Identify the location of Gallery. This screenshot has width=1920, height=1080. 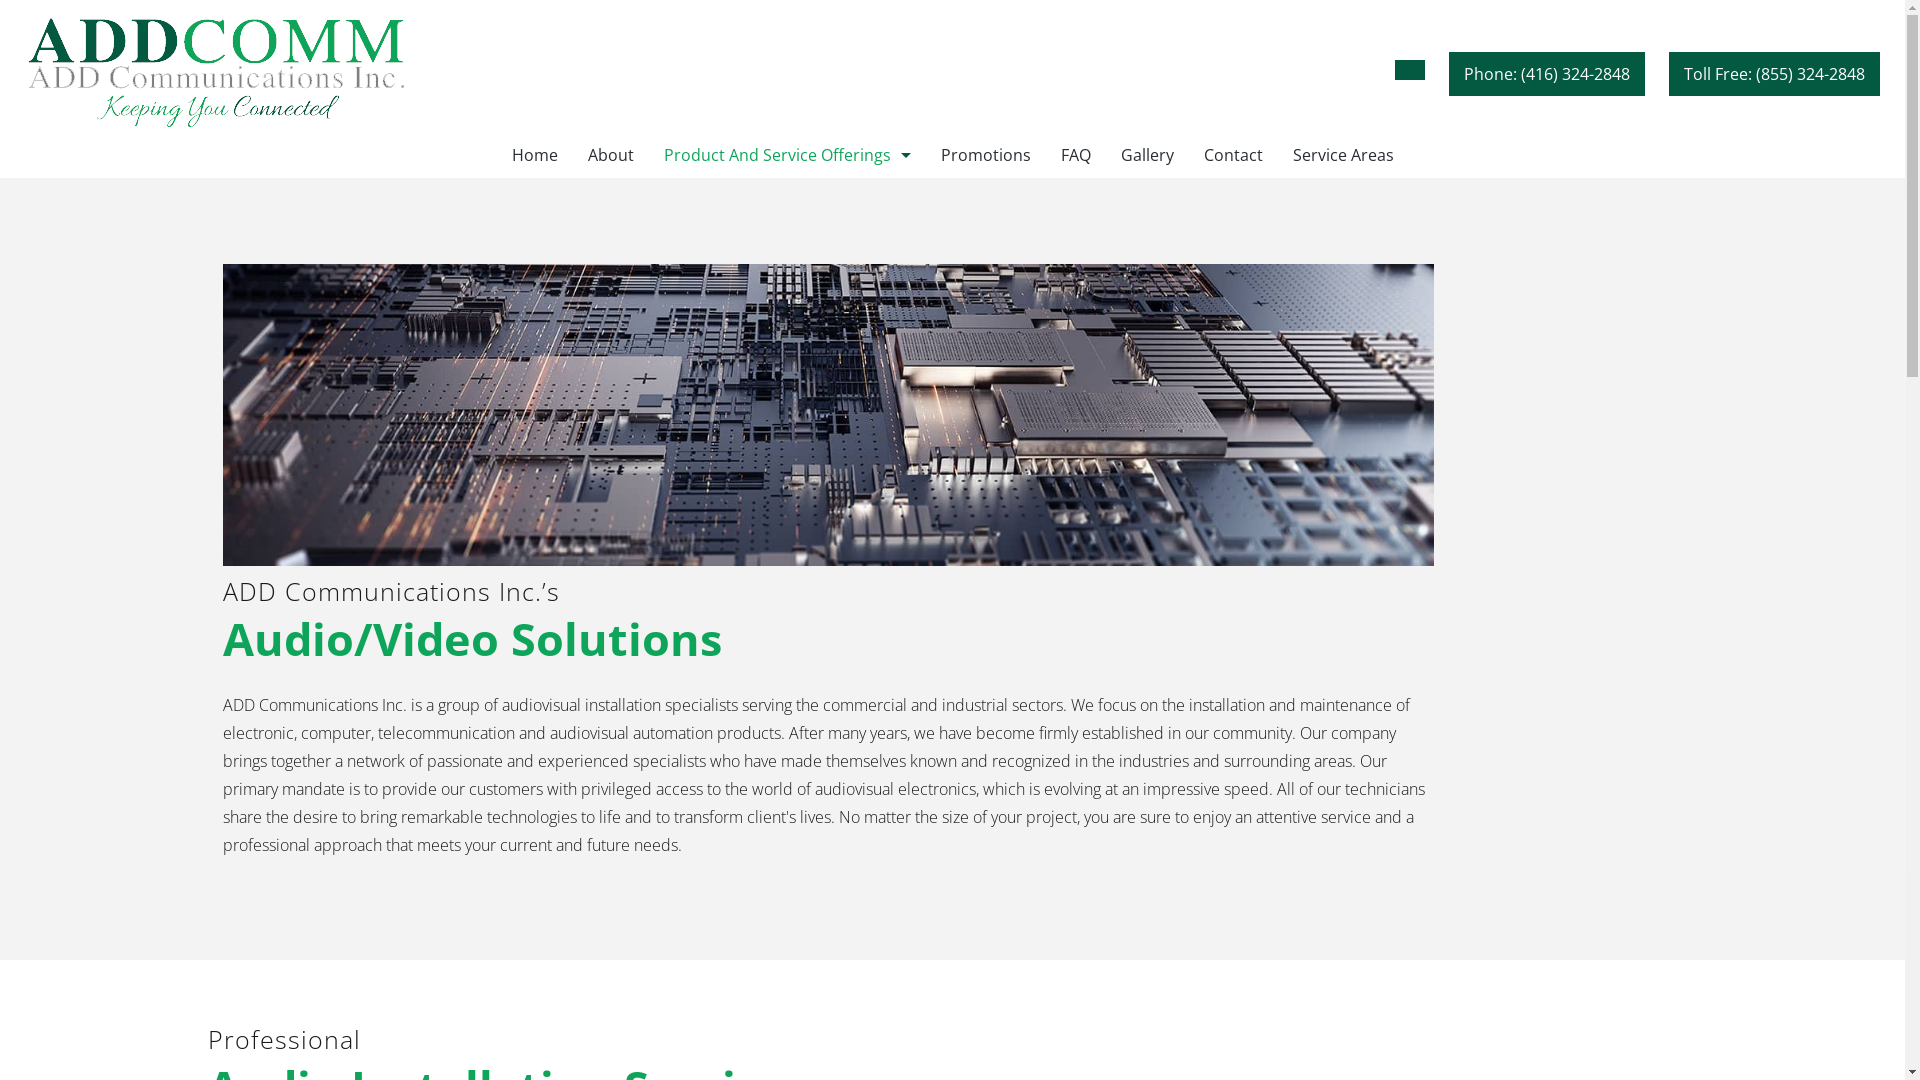
(1148, 156).